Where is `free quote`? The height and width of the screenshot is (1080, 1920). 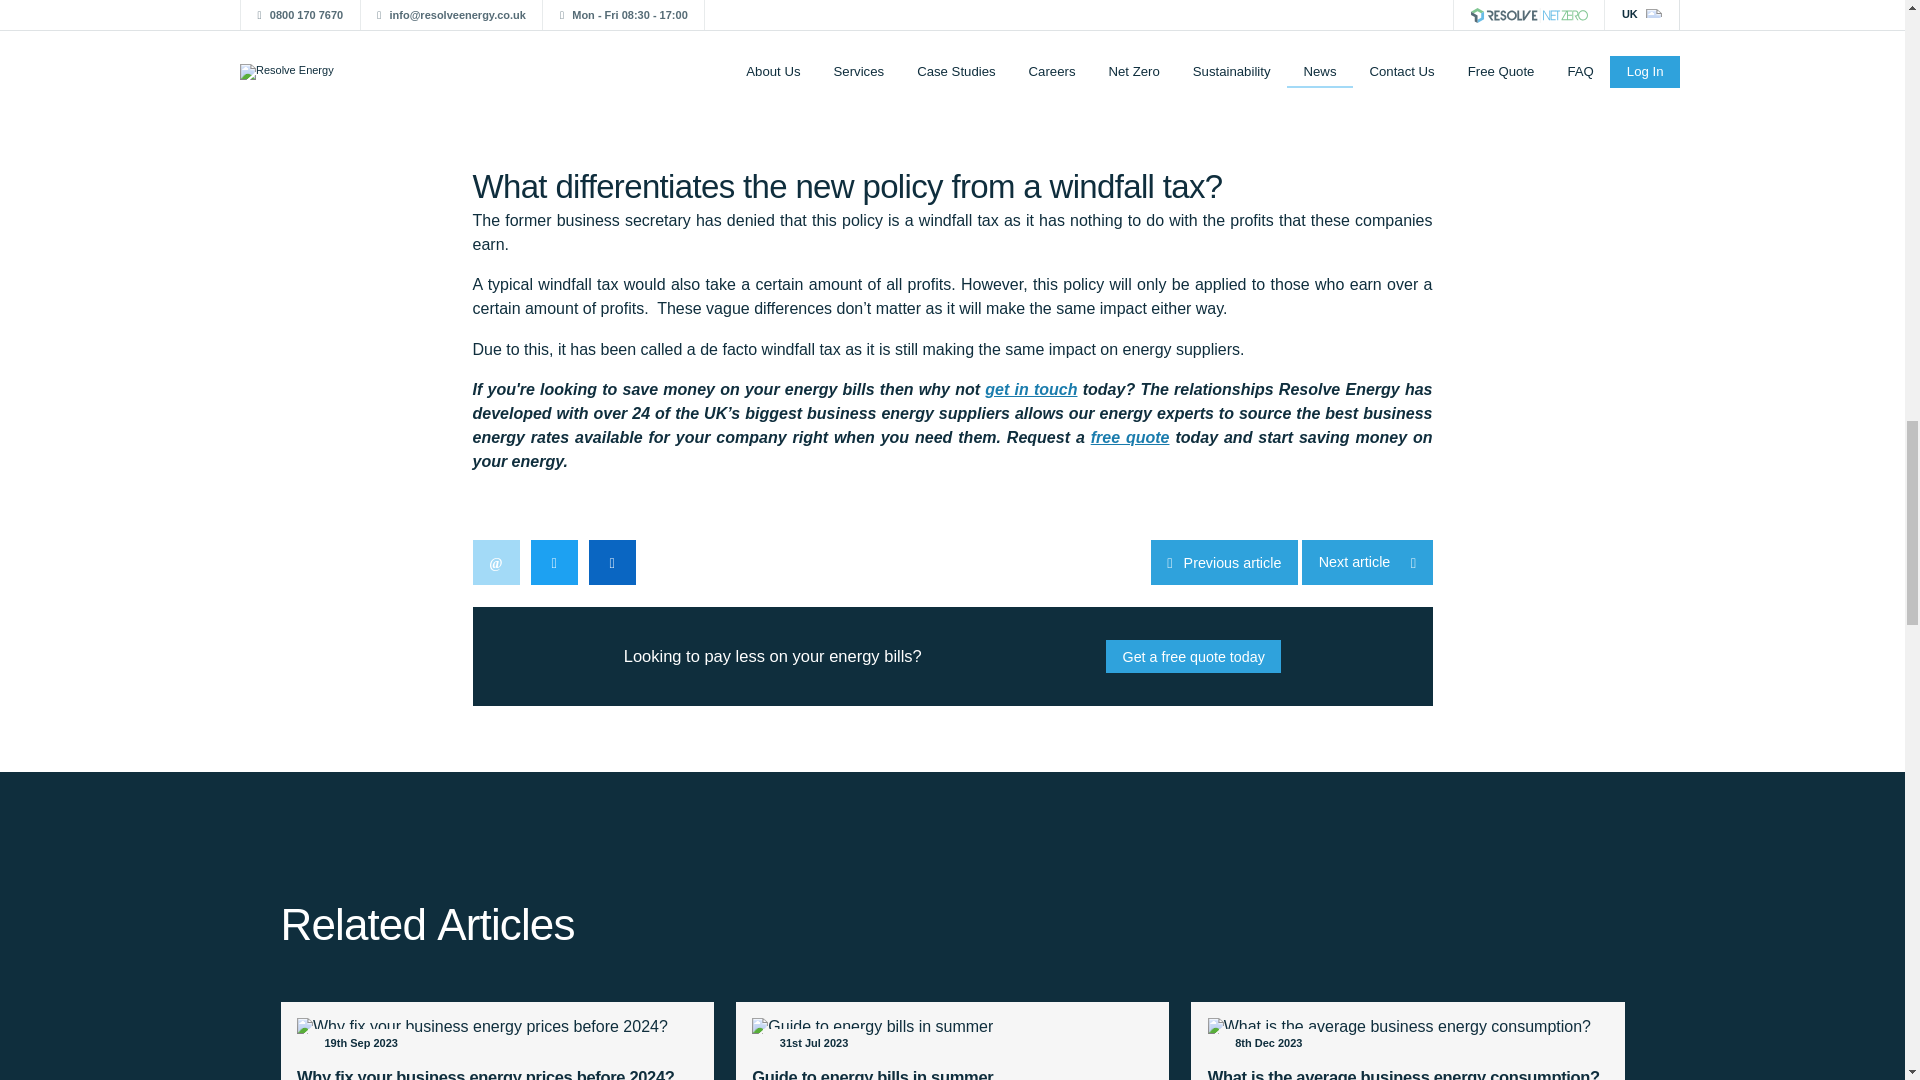
free quote is located at coordinates (1130, 437).